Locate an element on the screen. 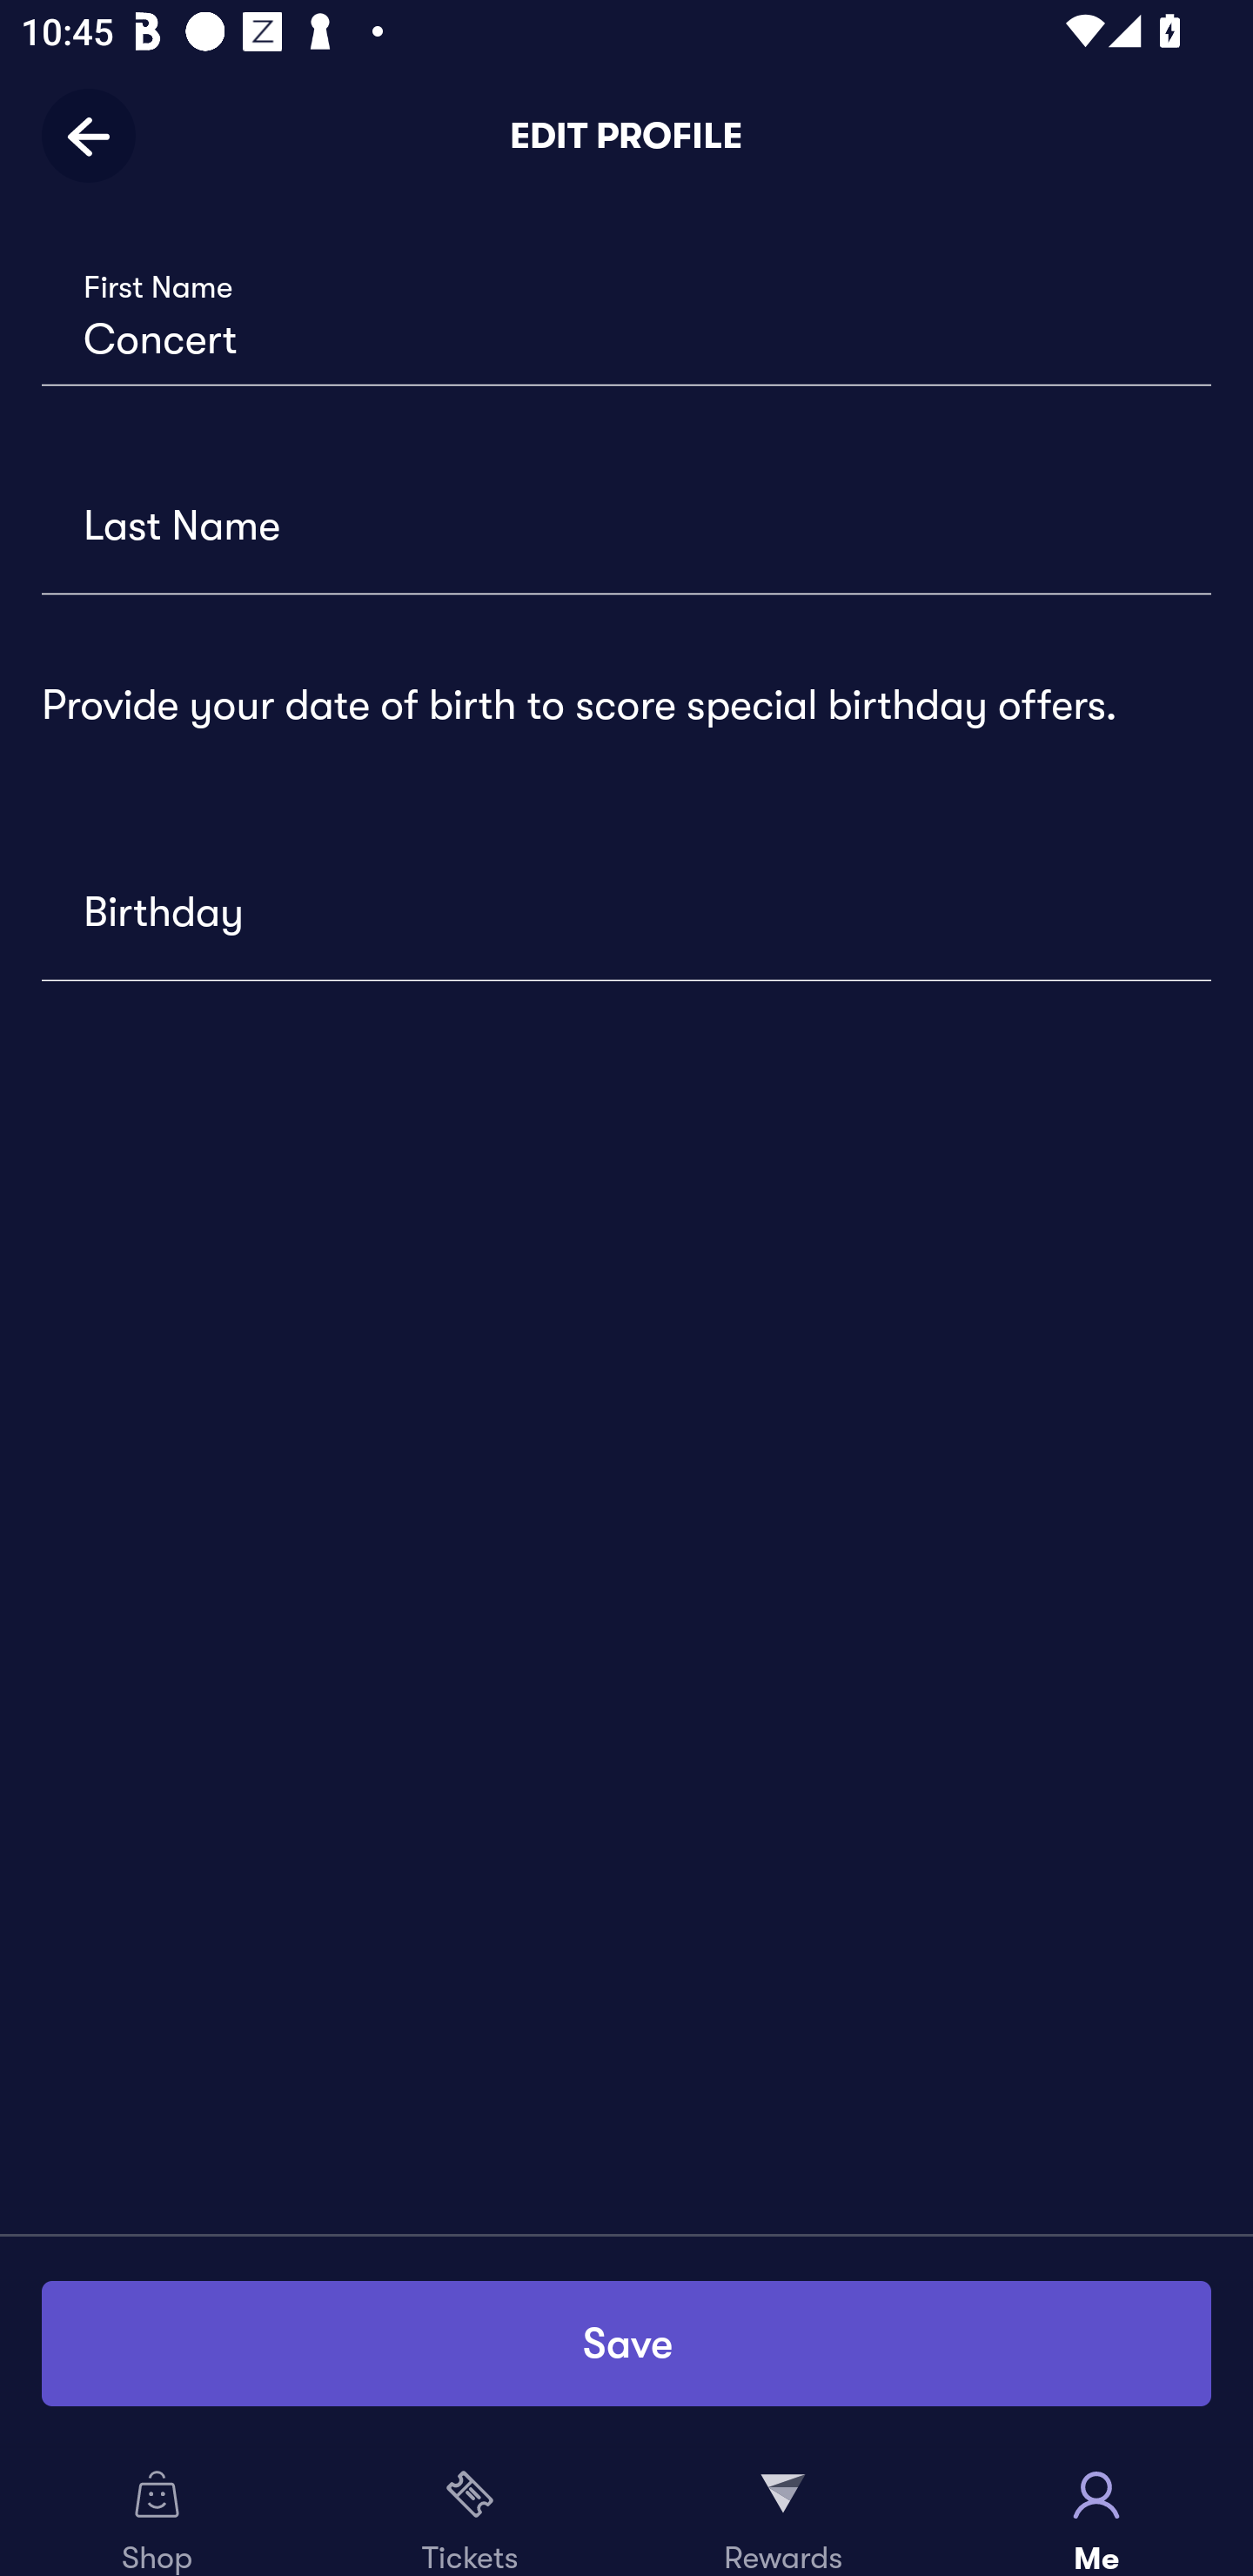 The image size is (1253, 2576). Me is located at coordinates (1096, 2512).